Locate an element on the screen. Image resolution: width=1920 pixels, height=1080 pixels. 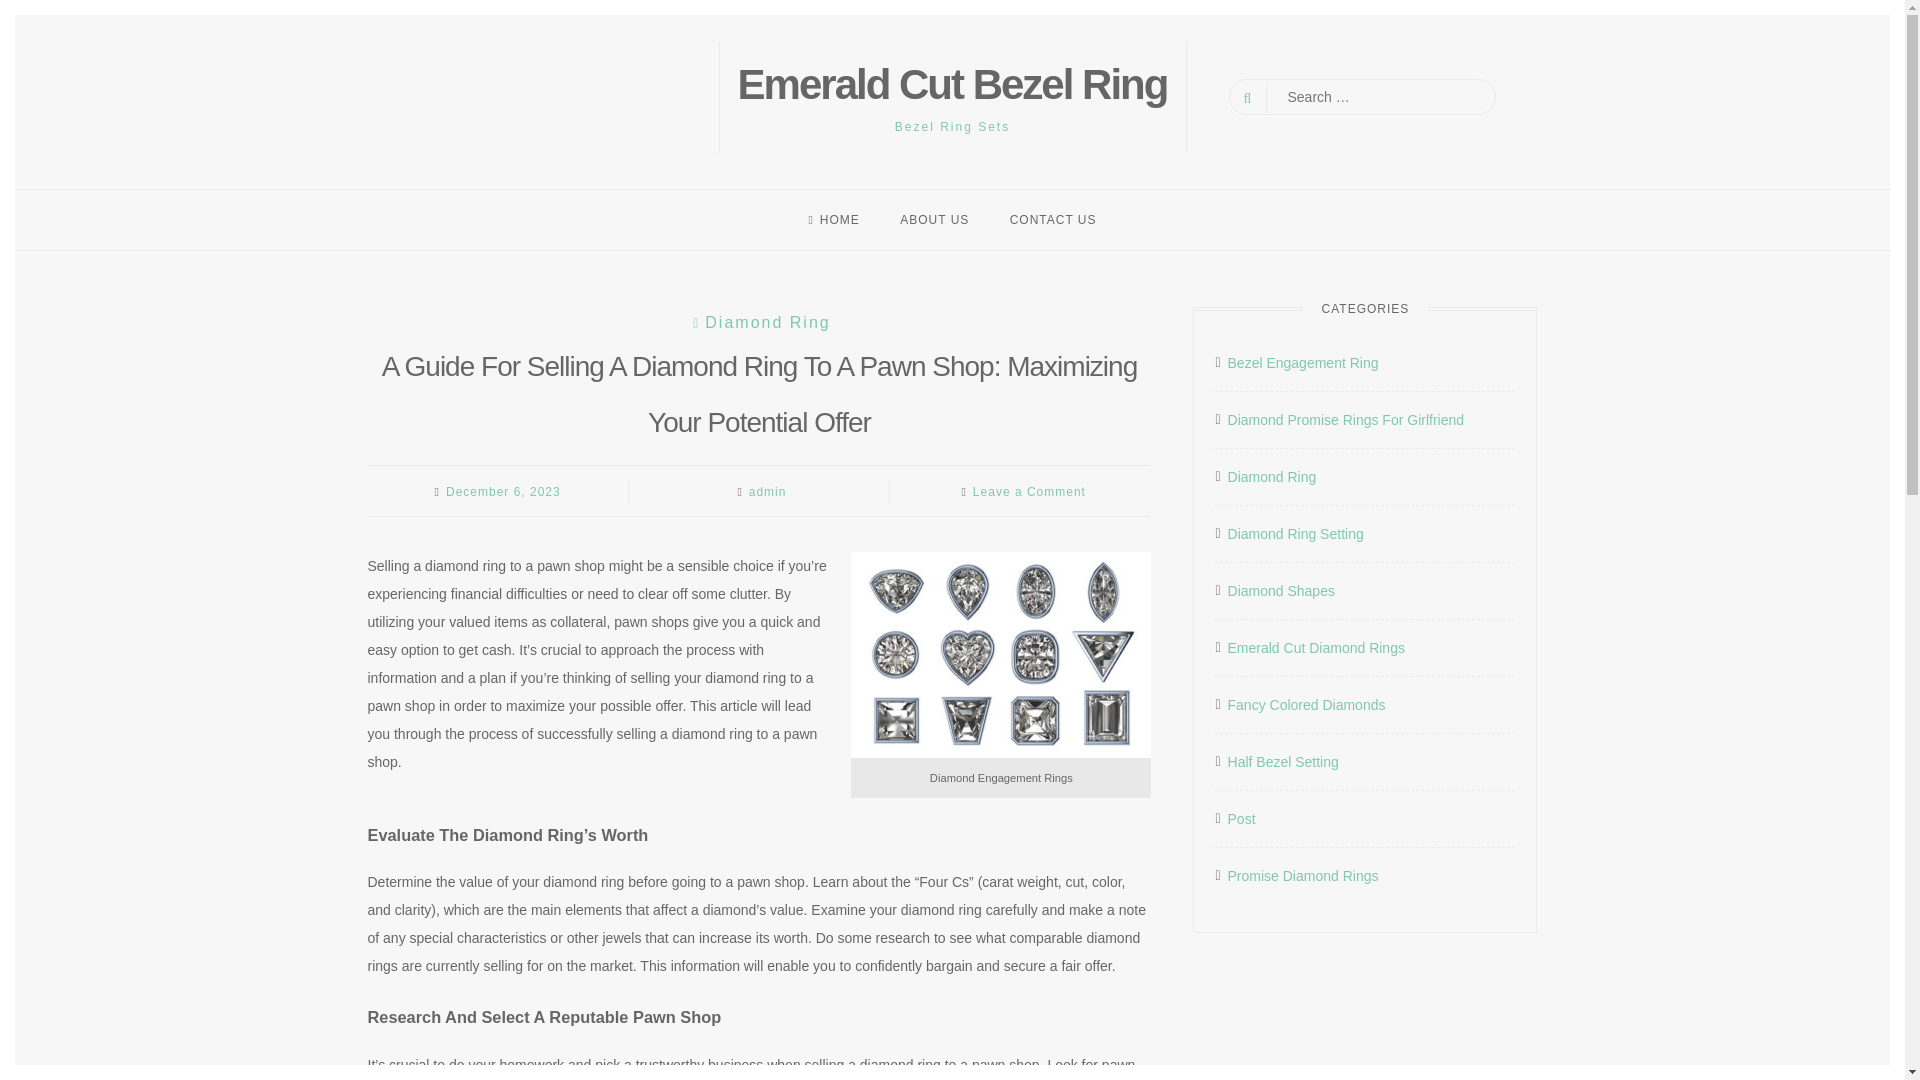
Emerald Cut Bezel Ring is located at coordinates (952, 84).